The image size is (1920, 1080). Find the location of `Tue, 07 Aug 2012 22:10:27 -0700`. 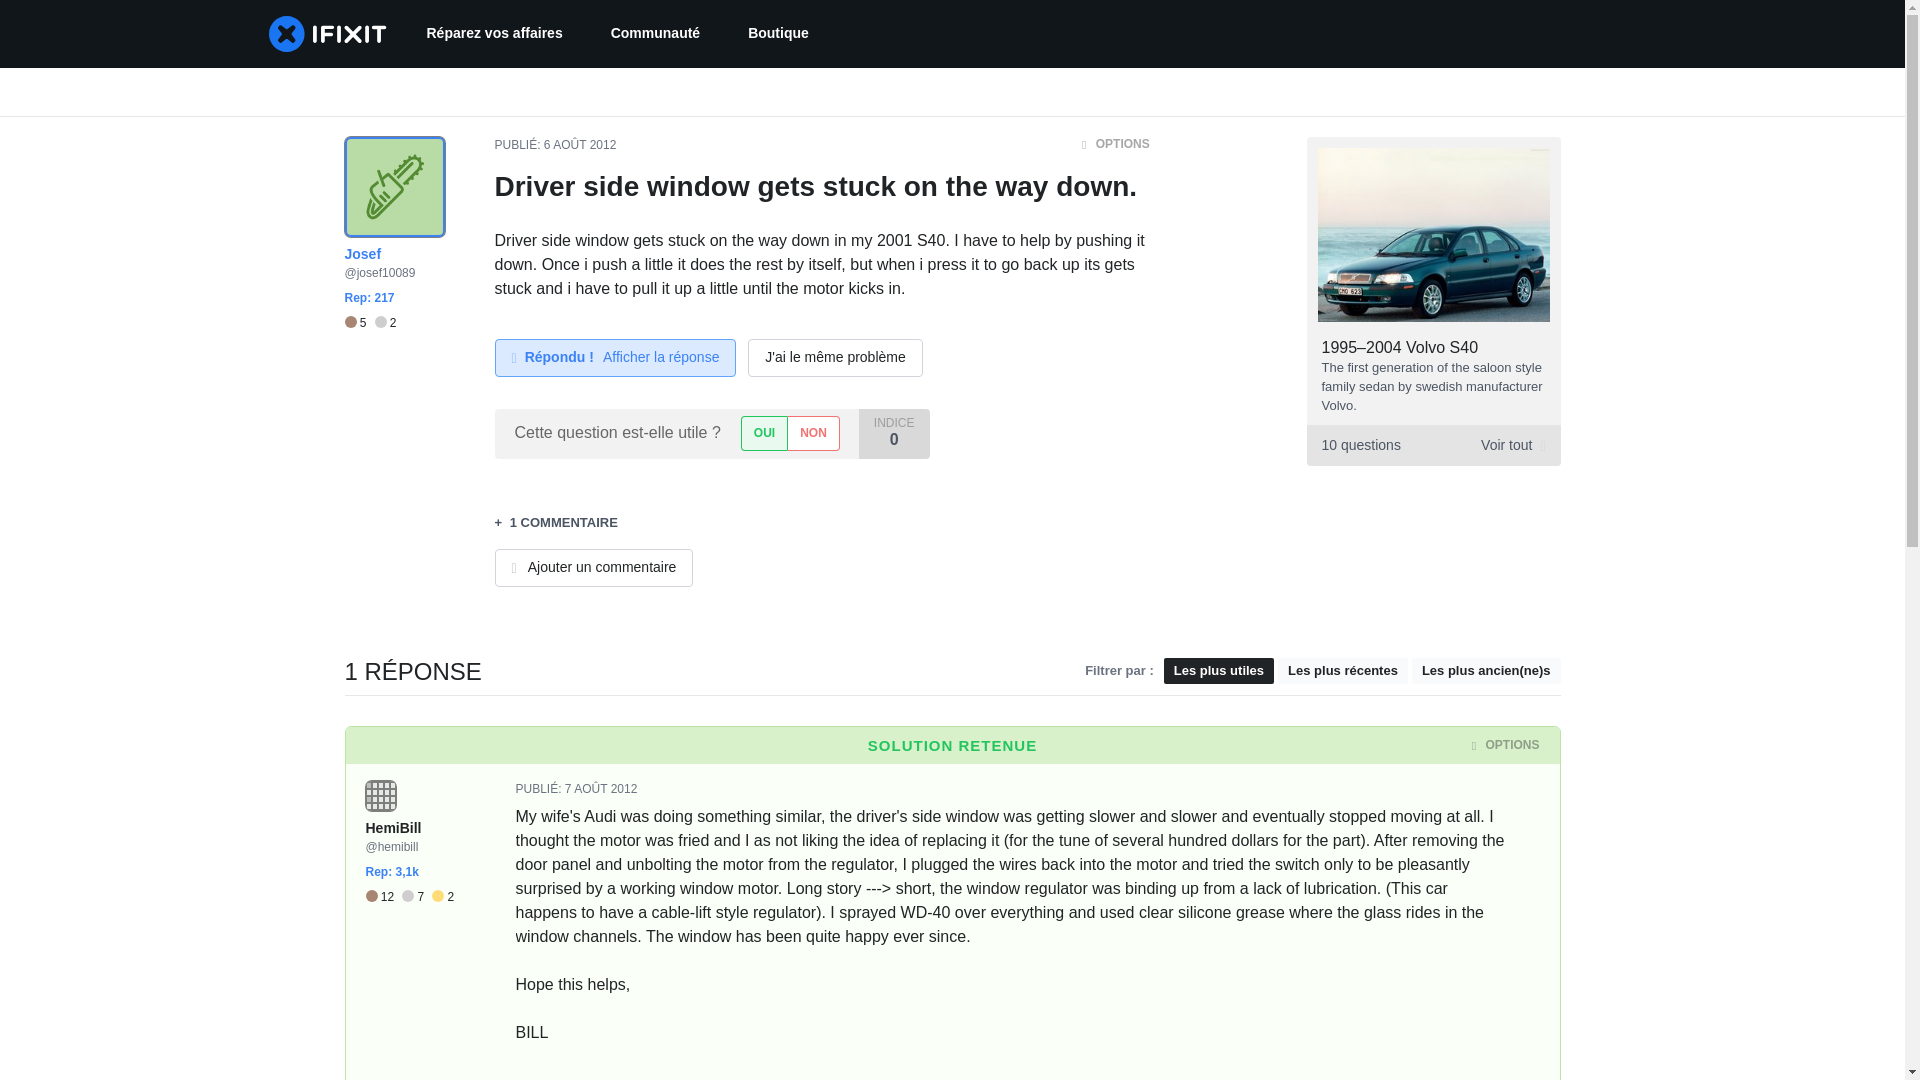

Tue, 07 Aug 2012 22:10:27 -0700 is located at coordinates (600, 788).